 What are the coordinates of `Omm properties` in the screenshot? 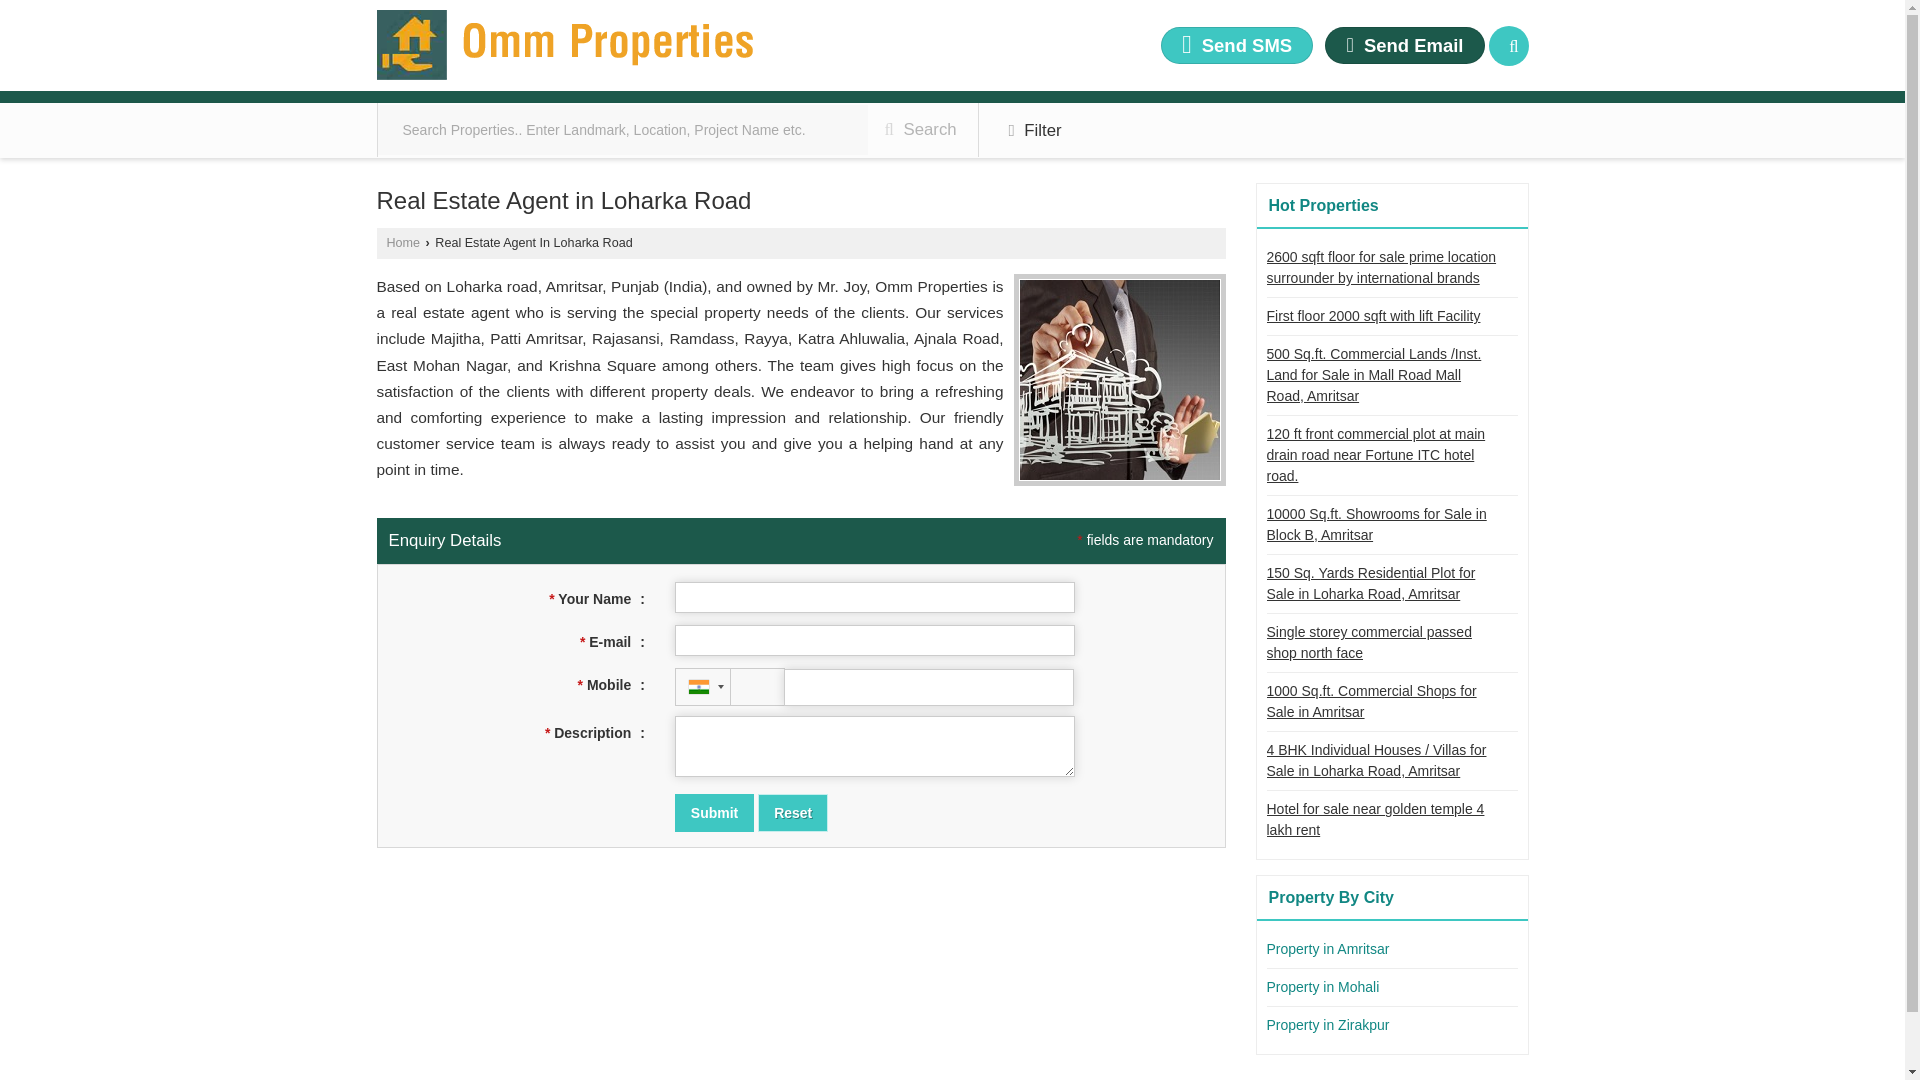 It's located at (565, 45).